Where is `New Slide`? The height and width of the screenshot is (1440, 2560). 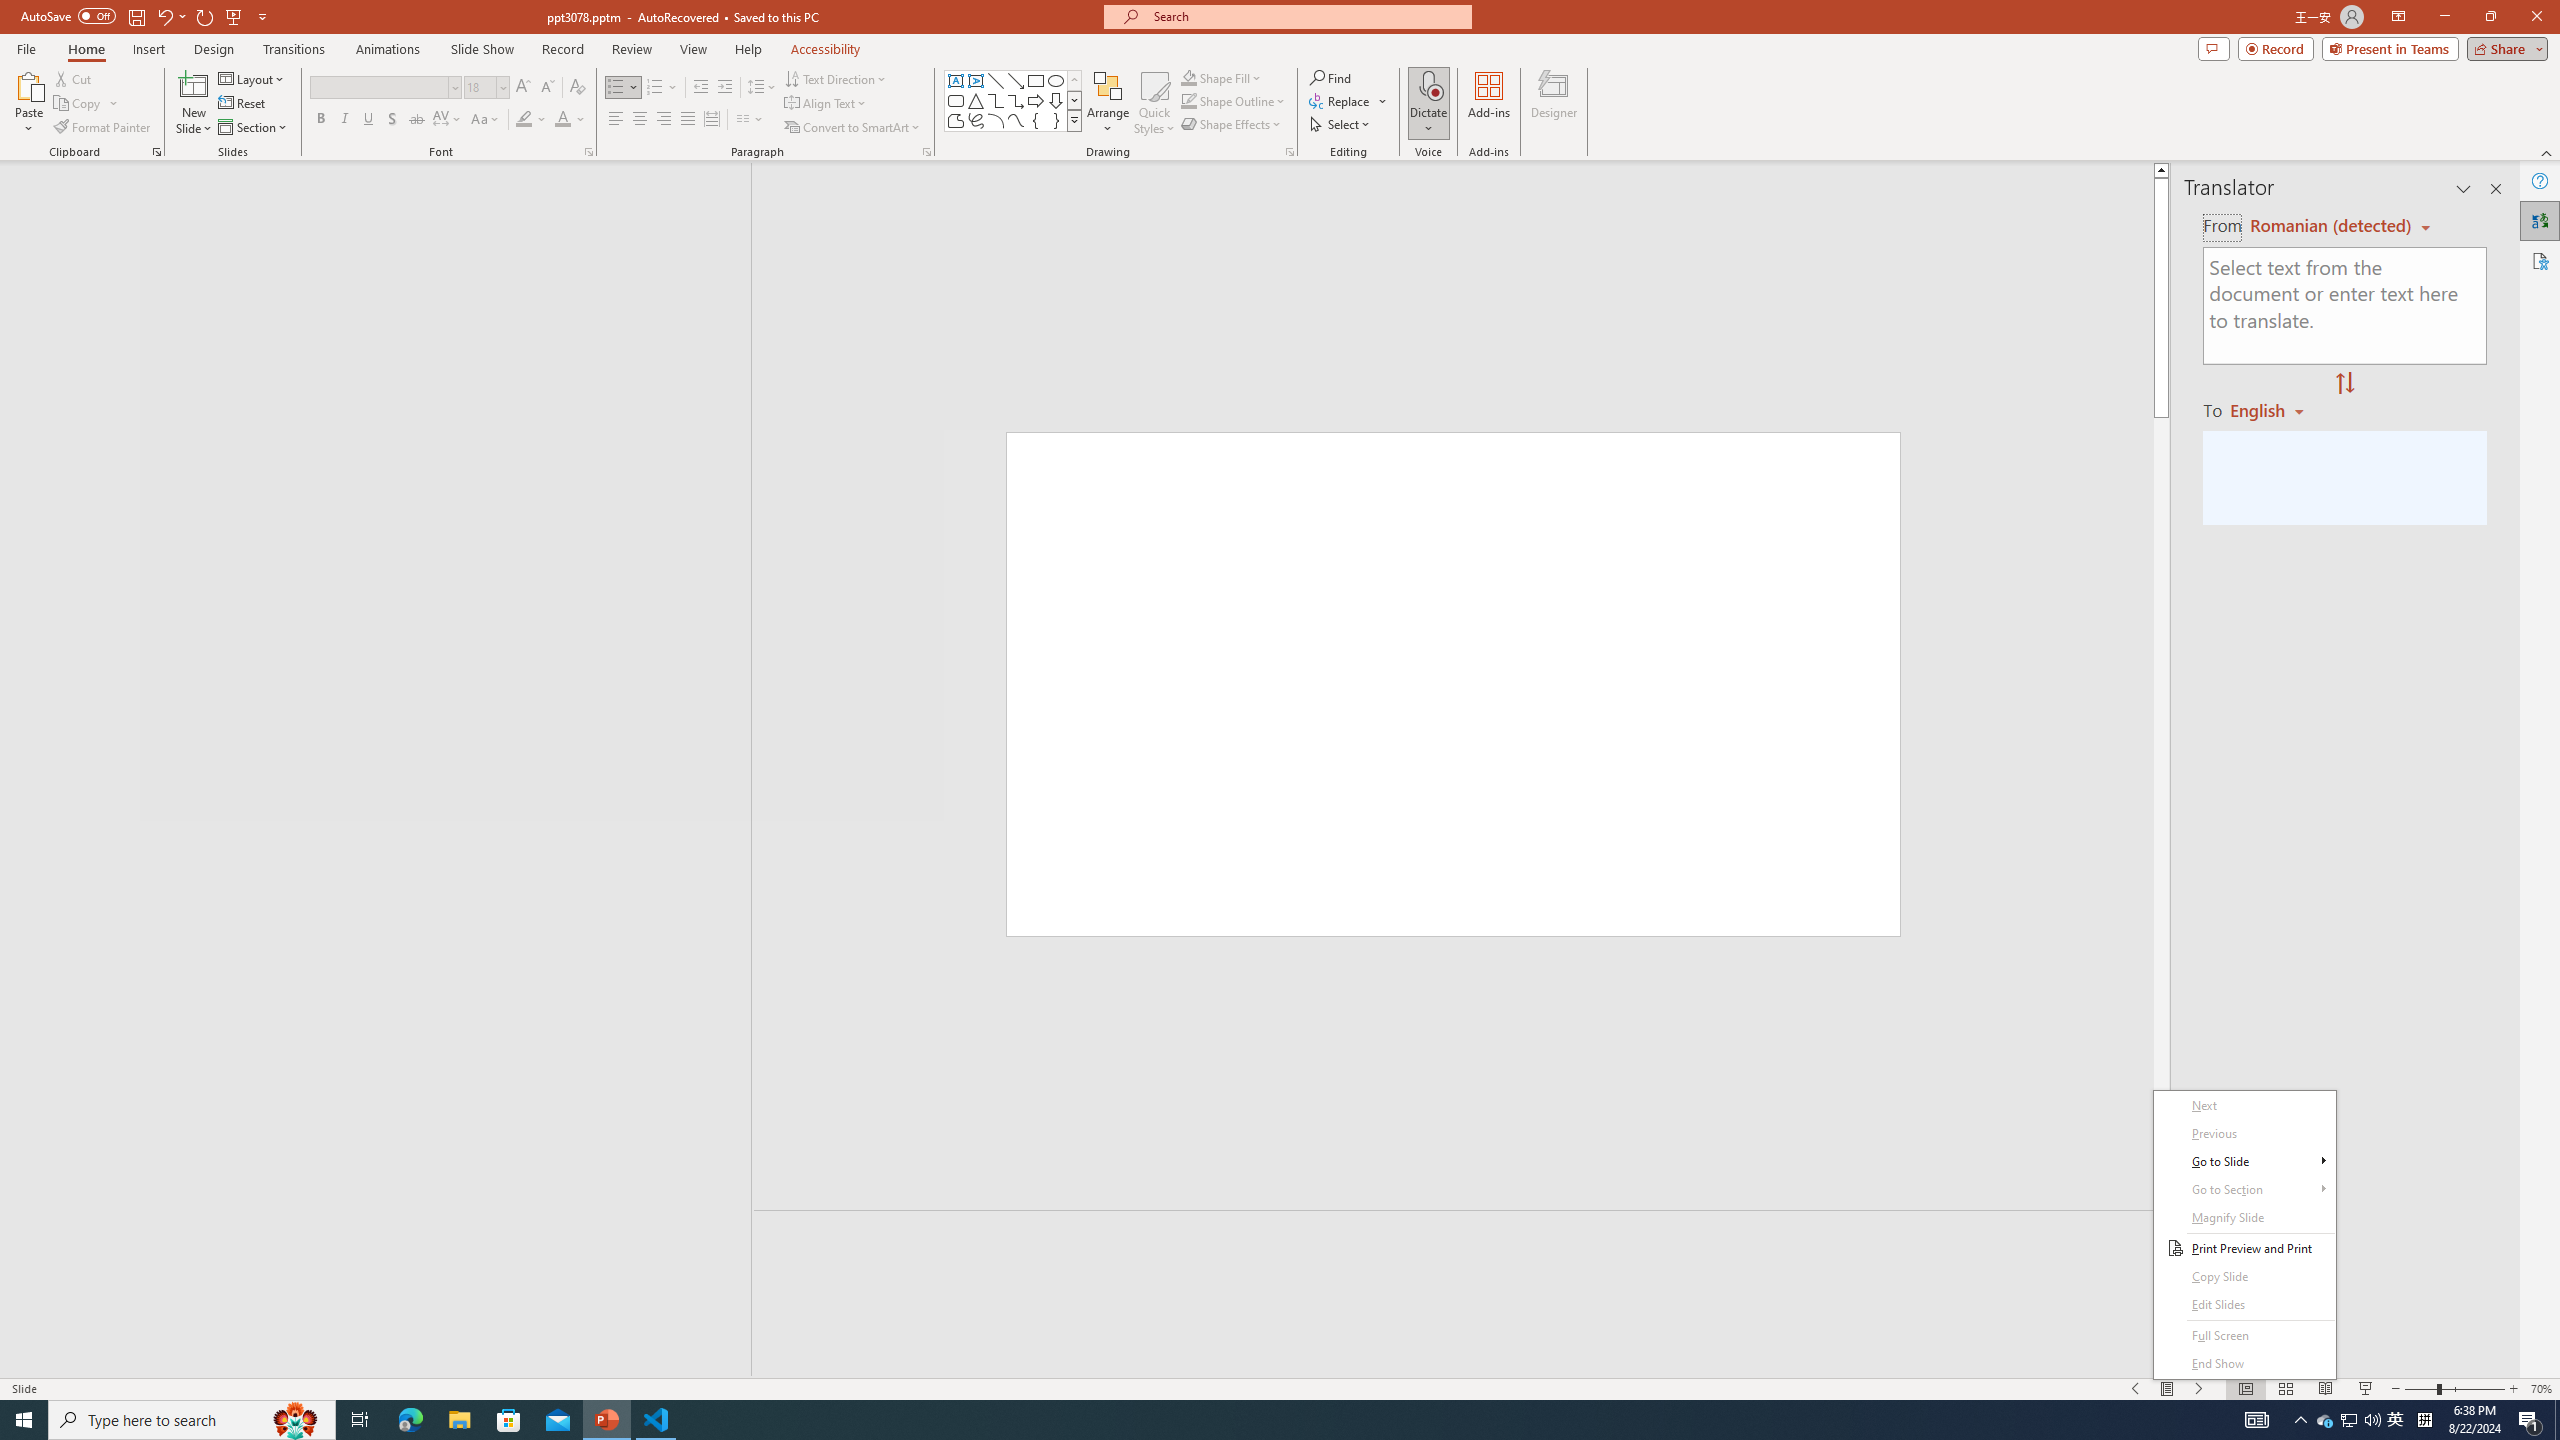 New Slide is located at coordinates (194, 85).